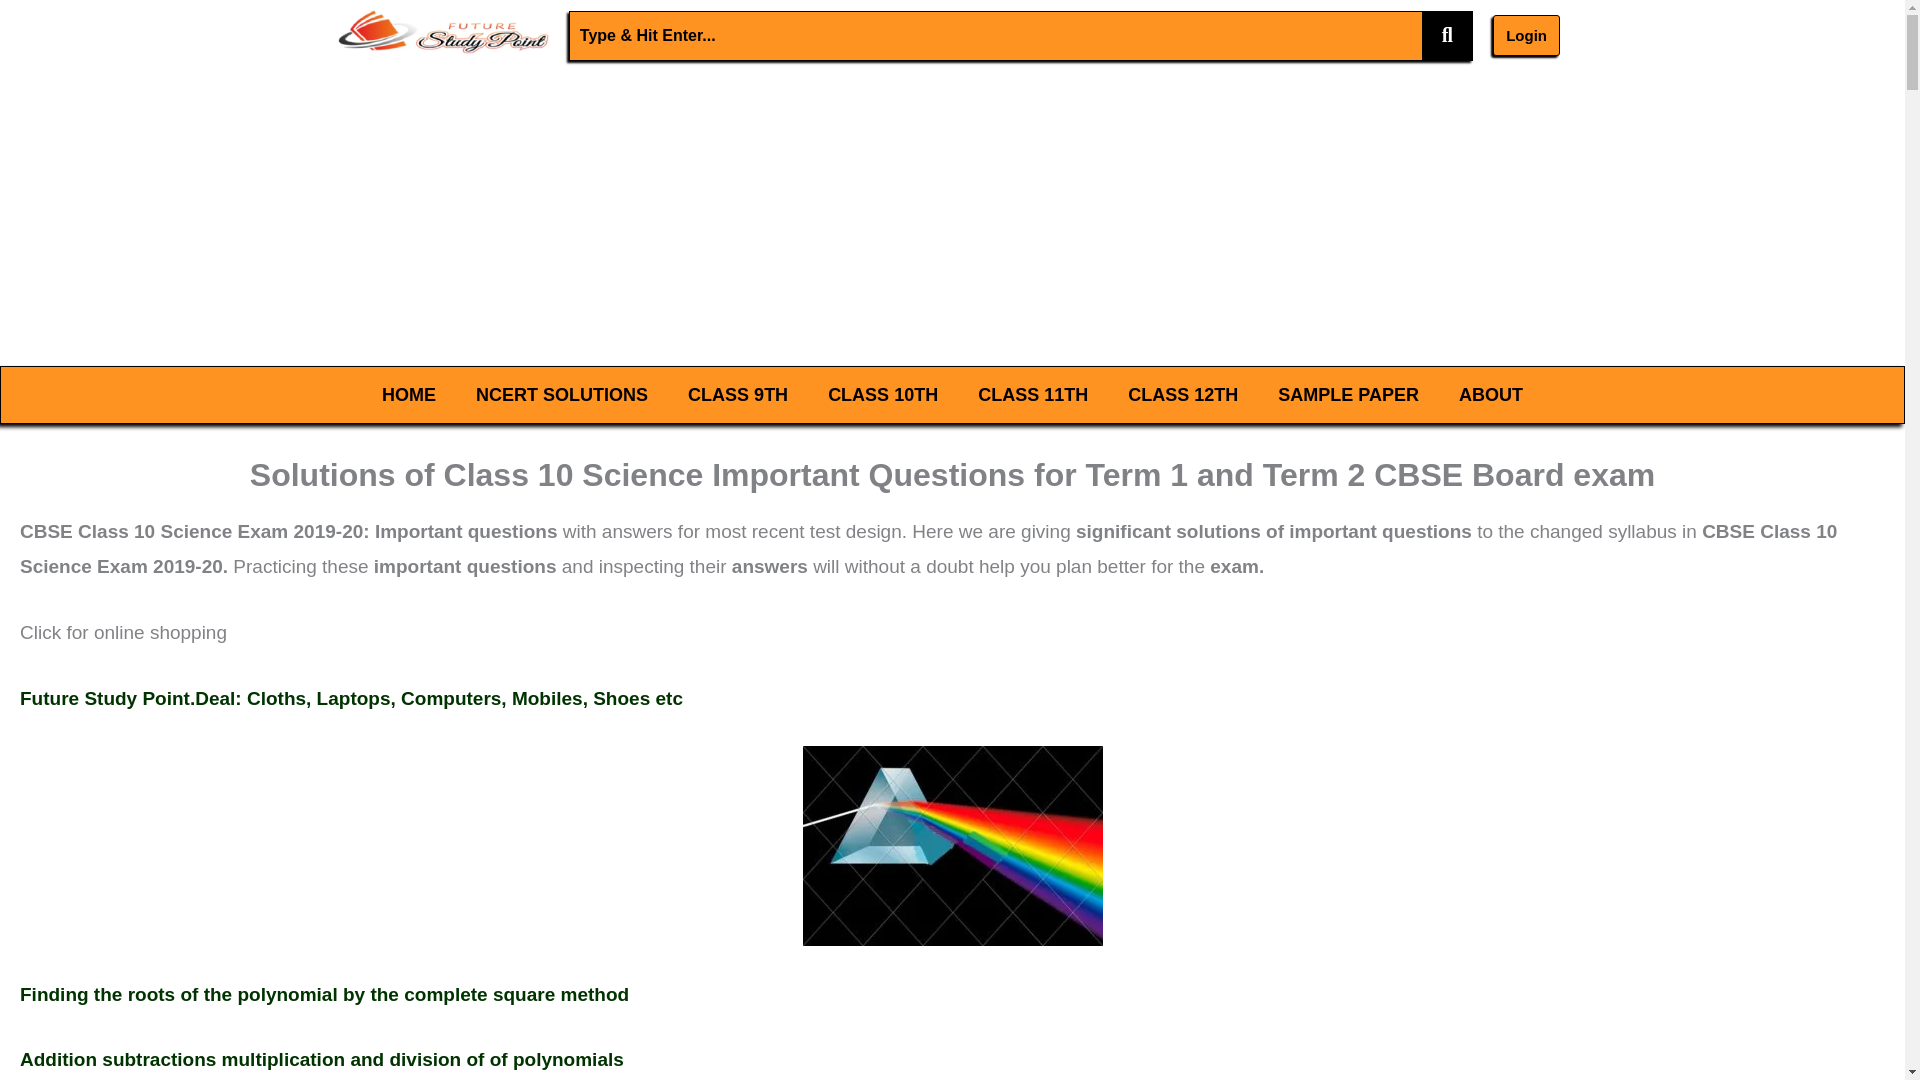 This screenshot has height=1080, width=1920. I want to click on Search, so click(996, 36).